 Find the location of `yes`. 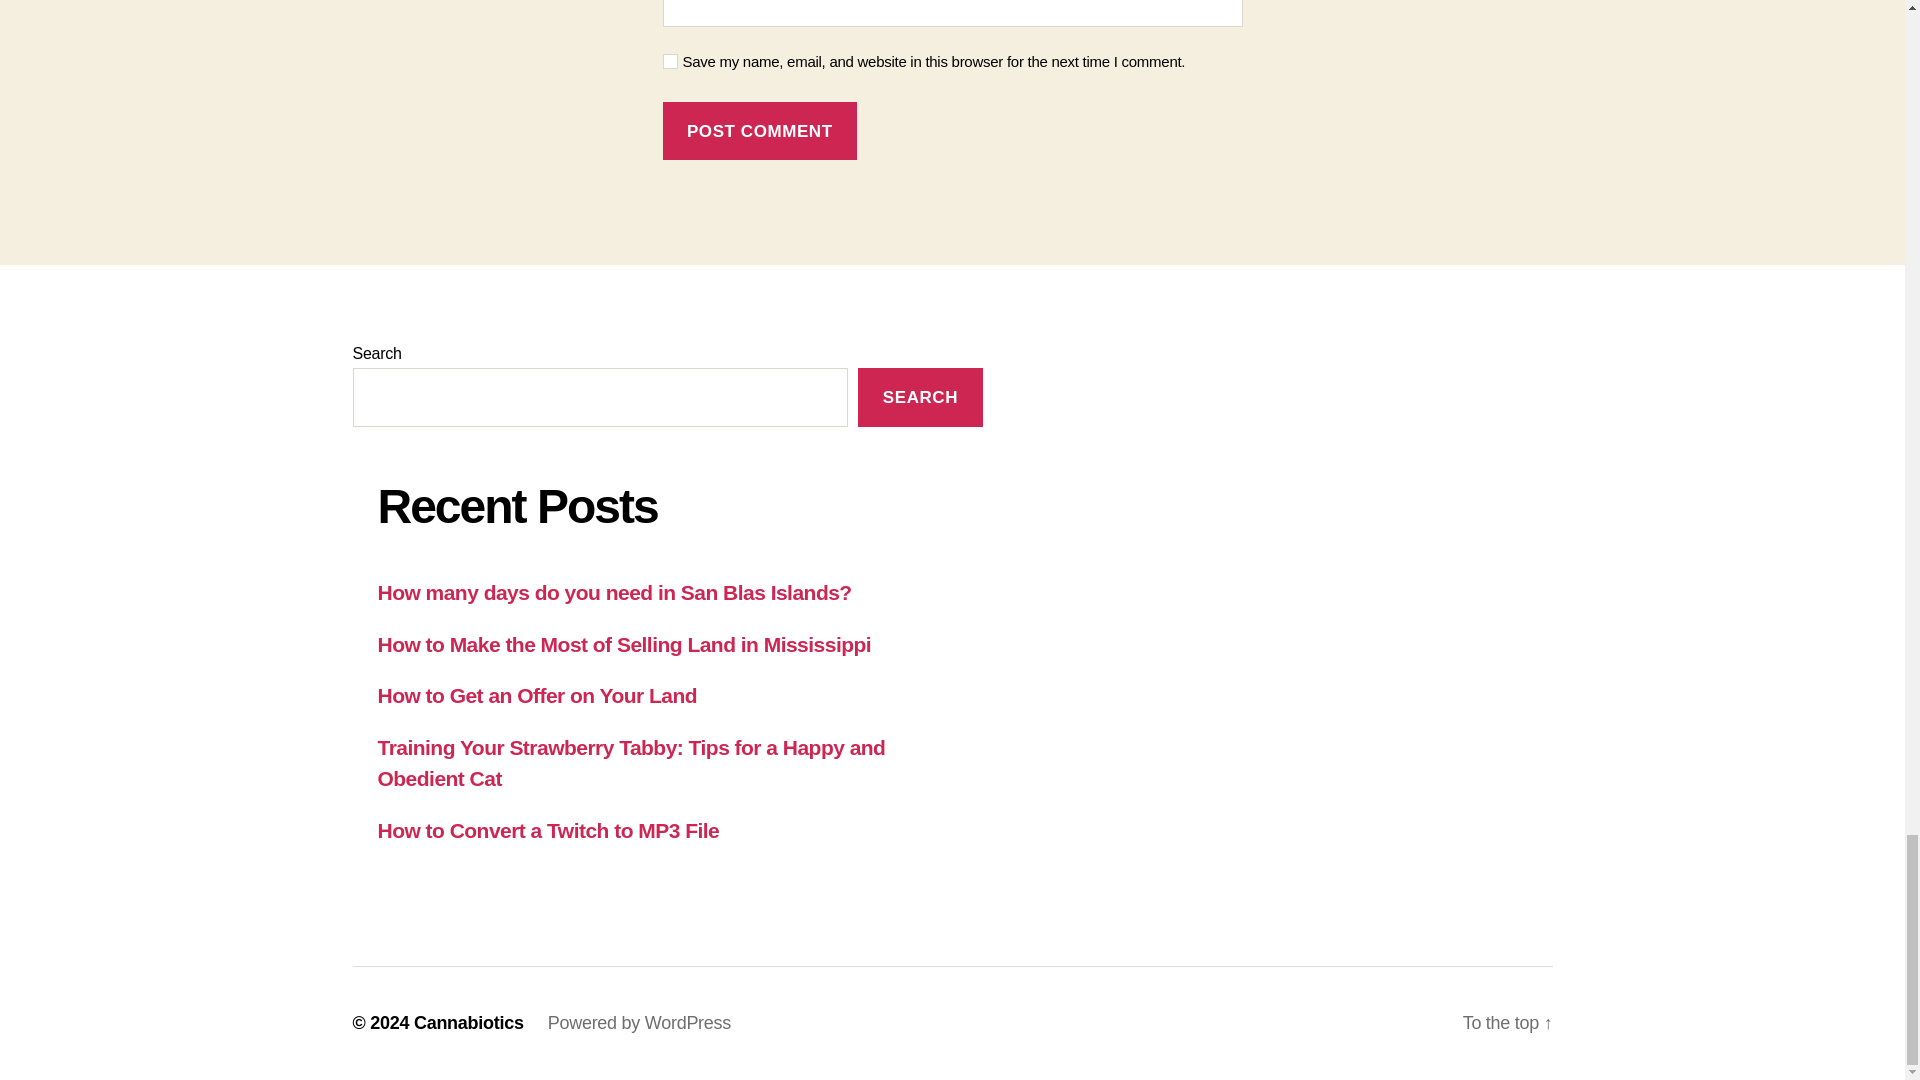

yes is located at coordinates (670, 62).